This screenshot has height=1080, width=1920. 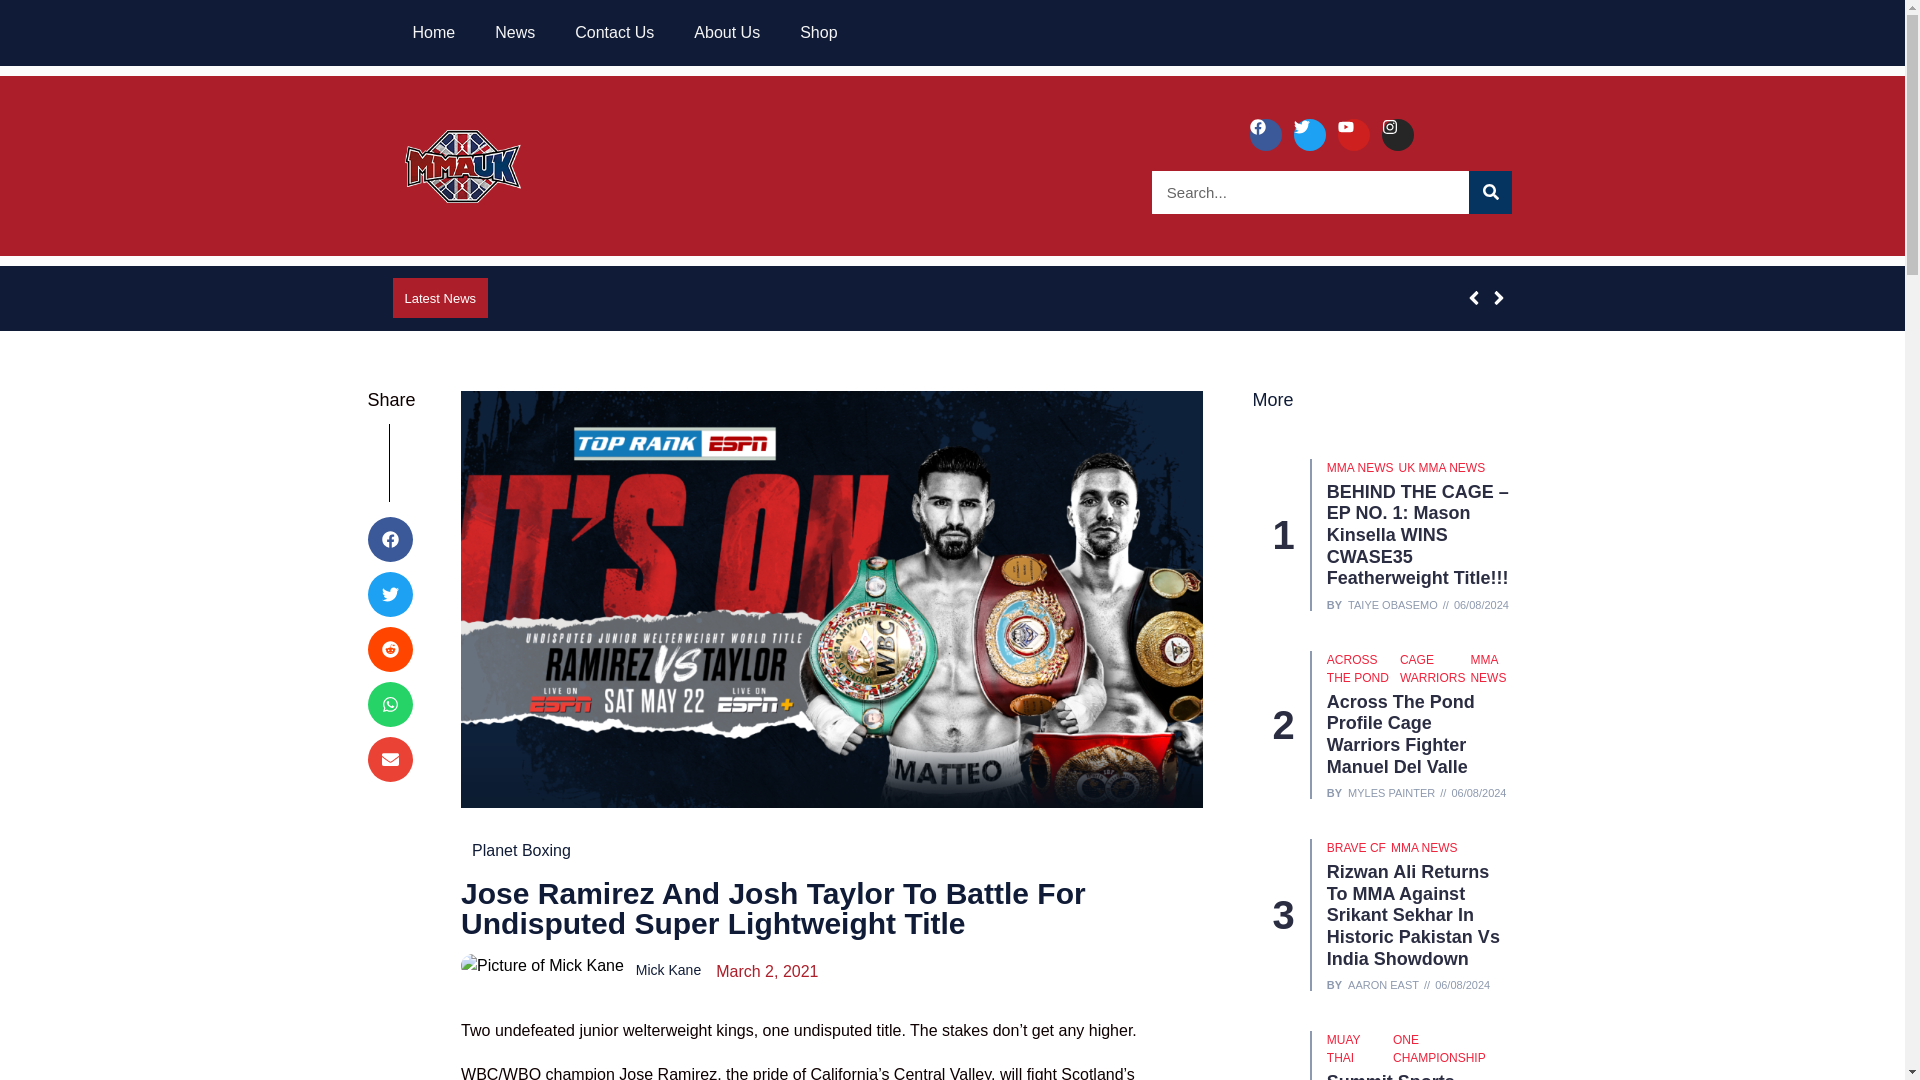 I want to click on Shop, so click(x=818, y=32).